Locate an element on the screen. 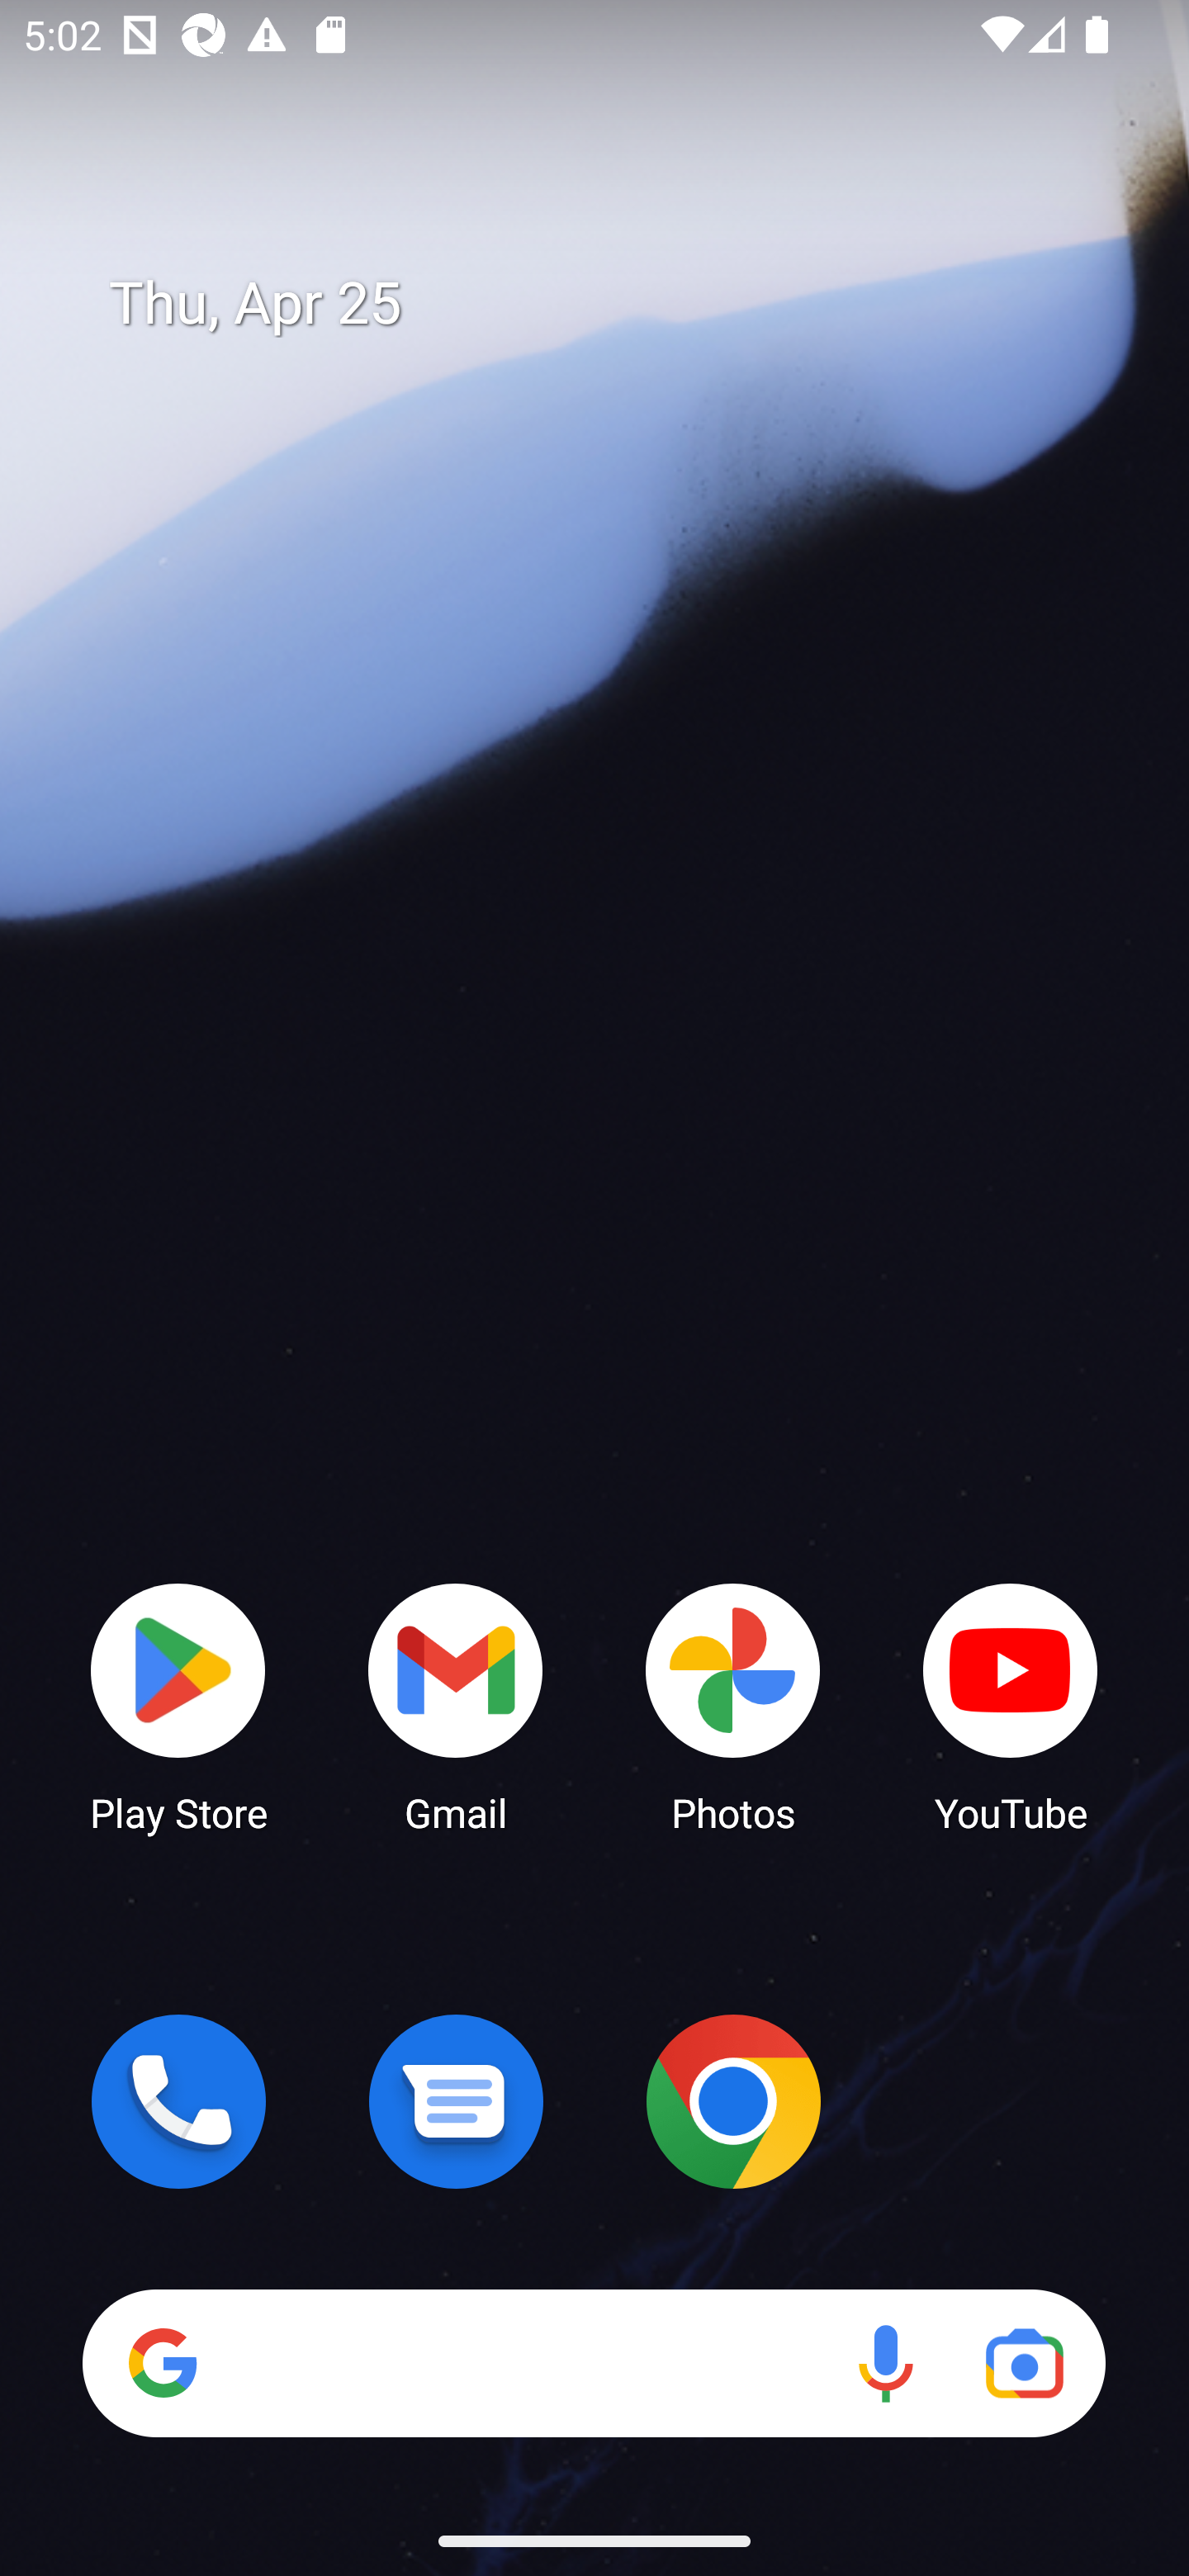 This screenshot has height=2576, width=1189. Phone is located at coordinates (178, 2101).